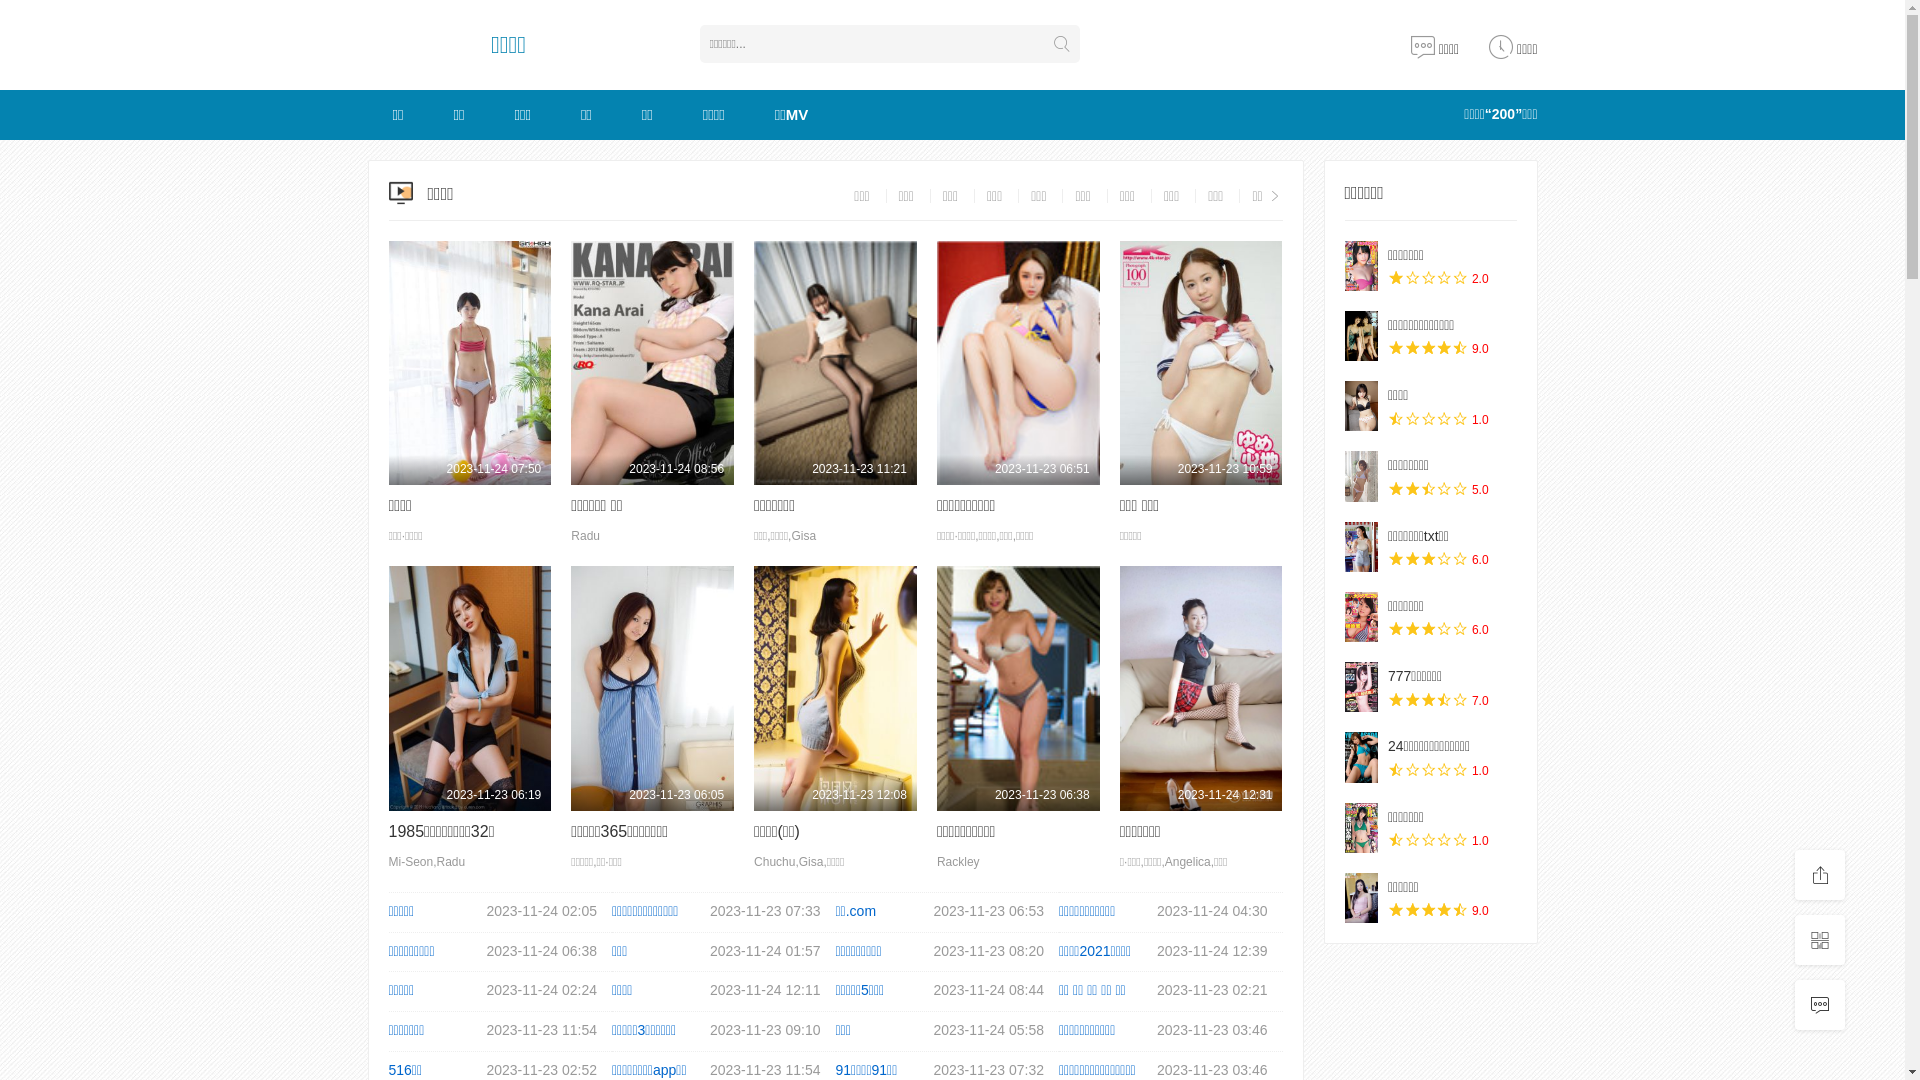 The height and width of the screenshot is (1080, 1920). I want to click on 2023-11-23 06:05, so click(652, 688).